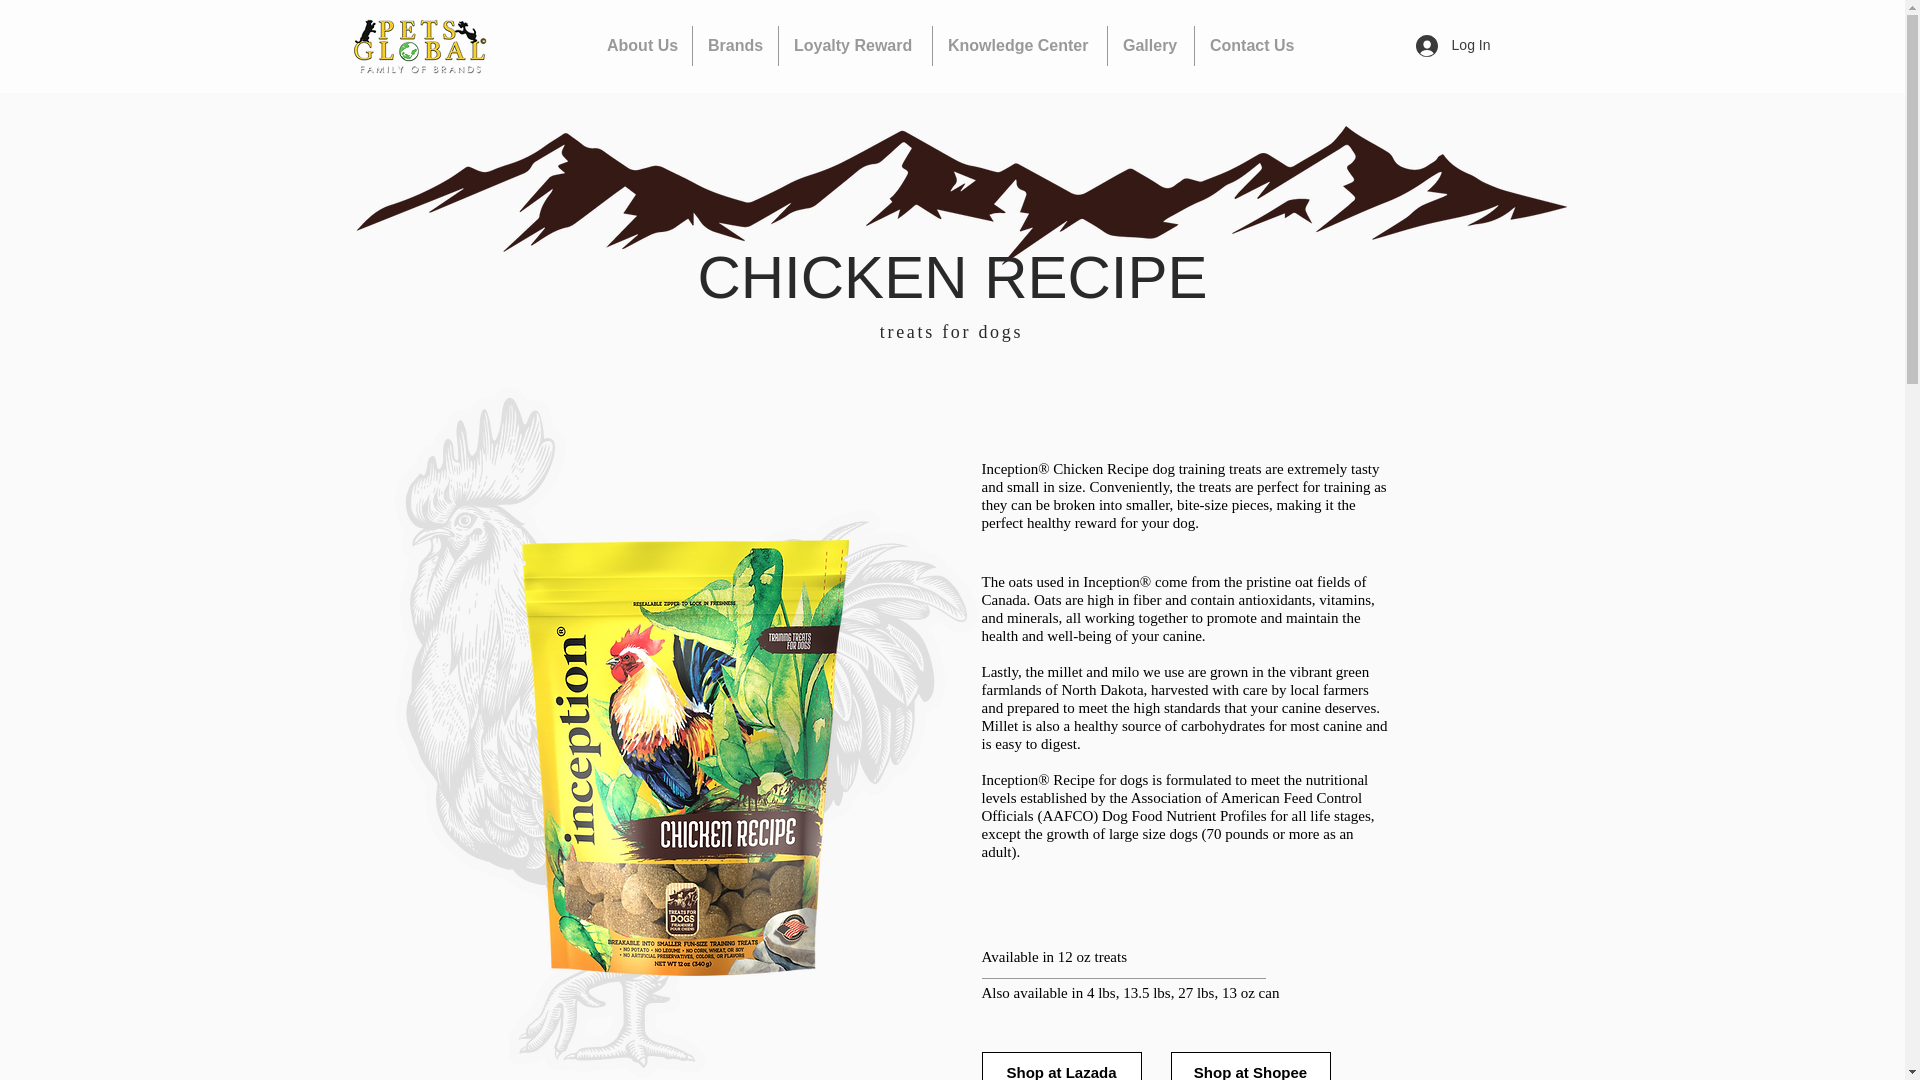 The height and width of the screenshot is (1080, 1920). Describe the element at coordinates (641, 45) in the screenshot. I see `About Us` at that location.